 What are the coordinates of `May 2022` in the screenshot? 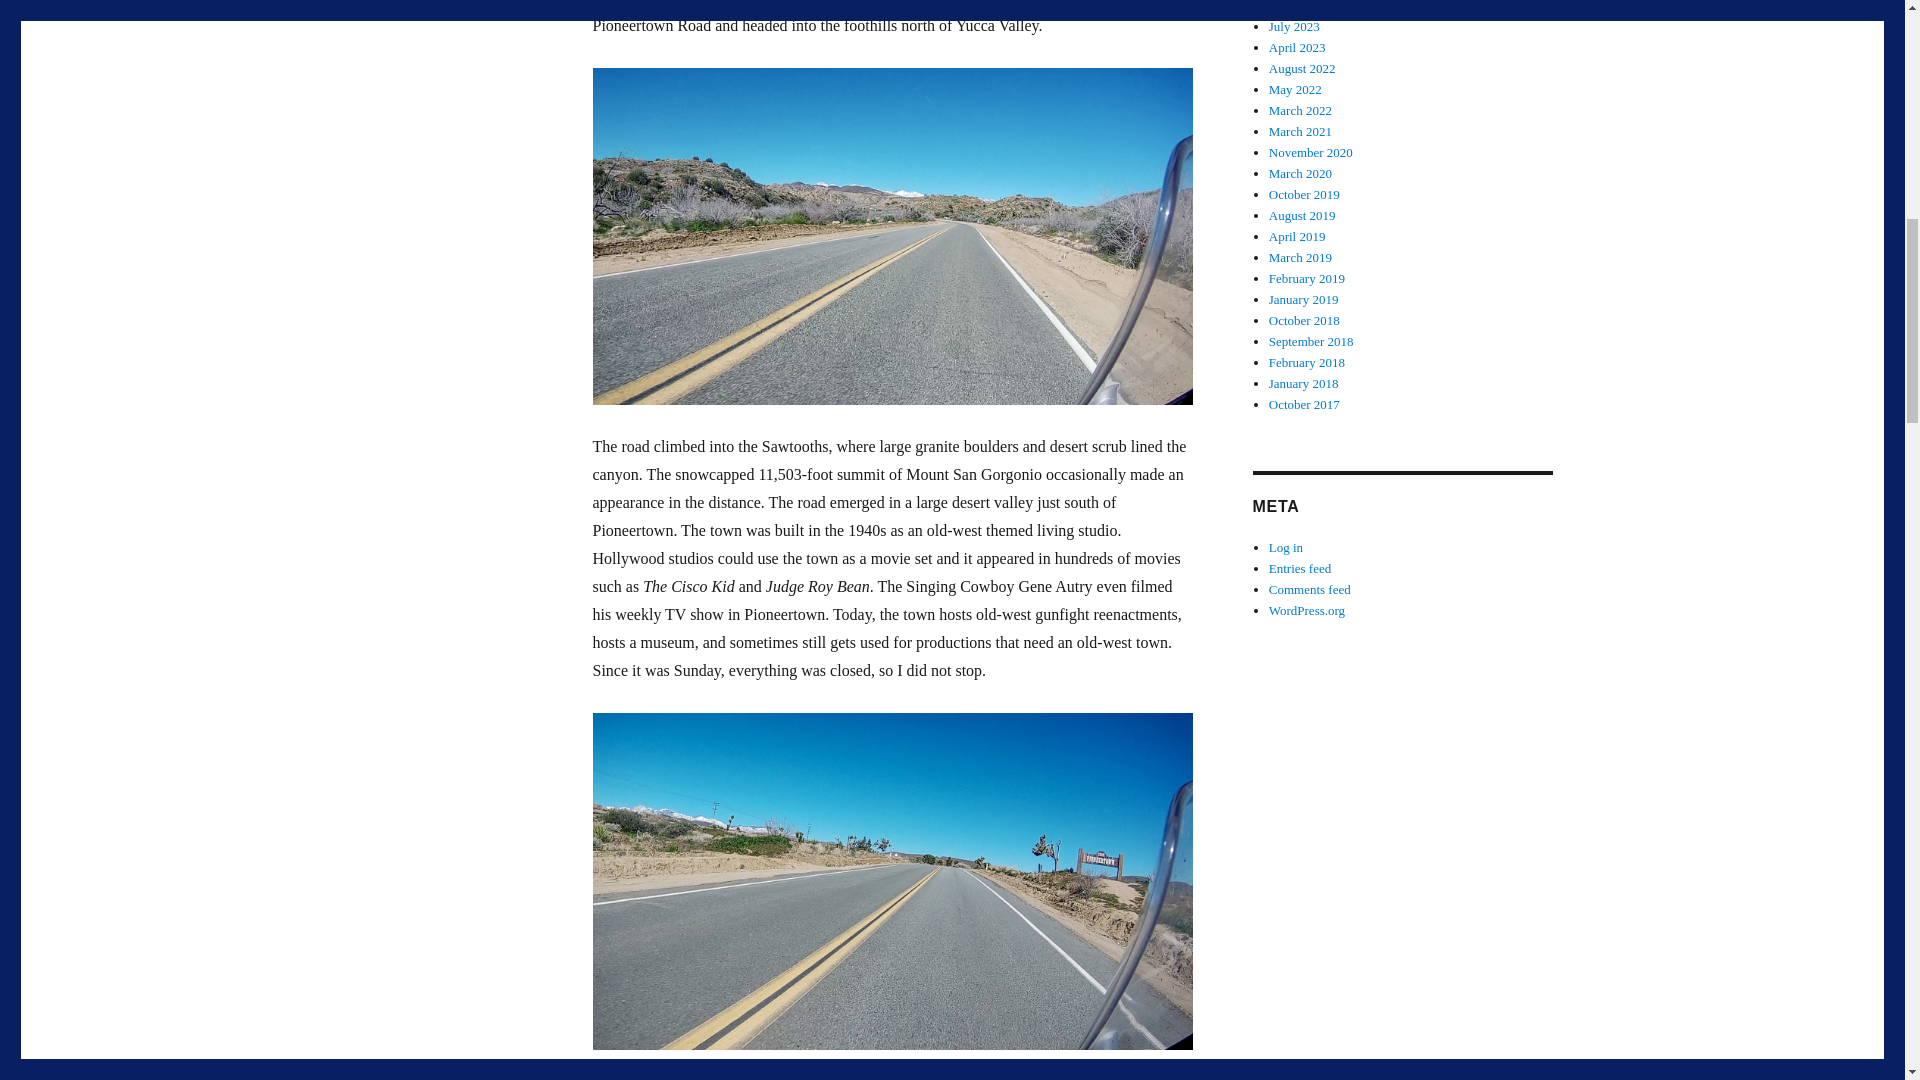 It's located at (1296, 90).